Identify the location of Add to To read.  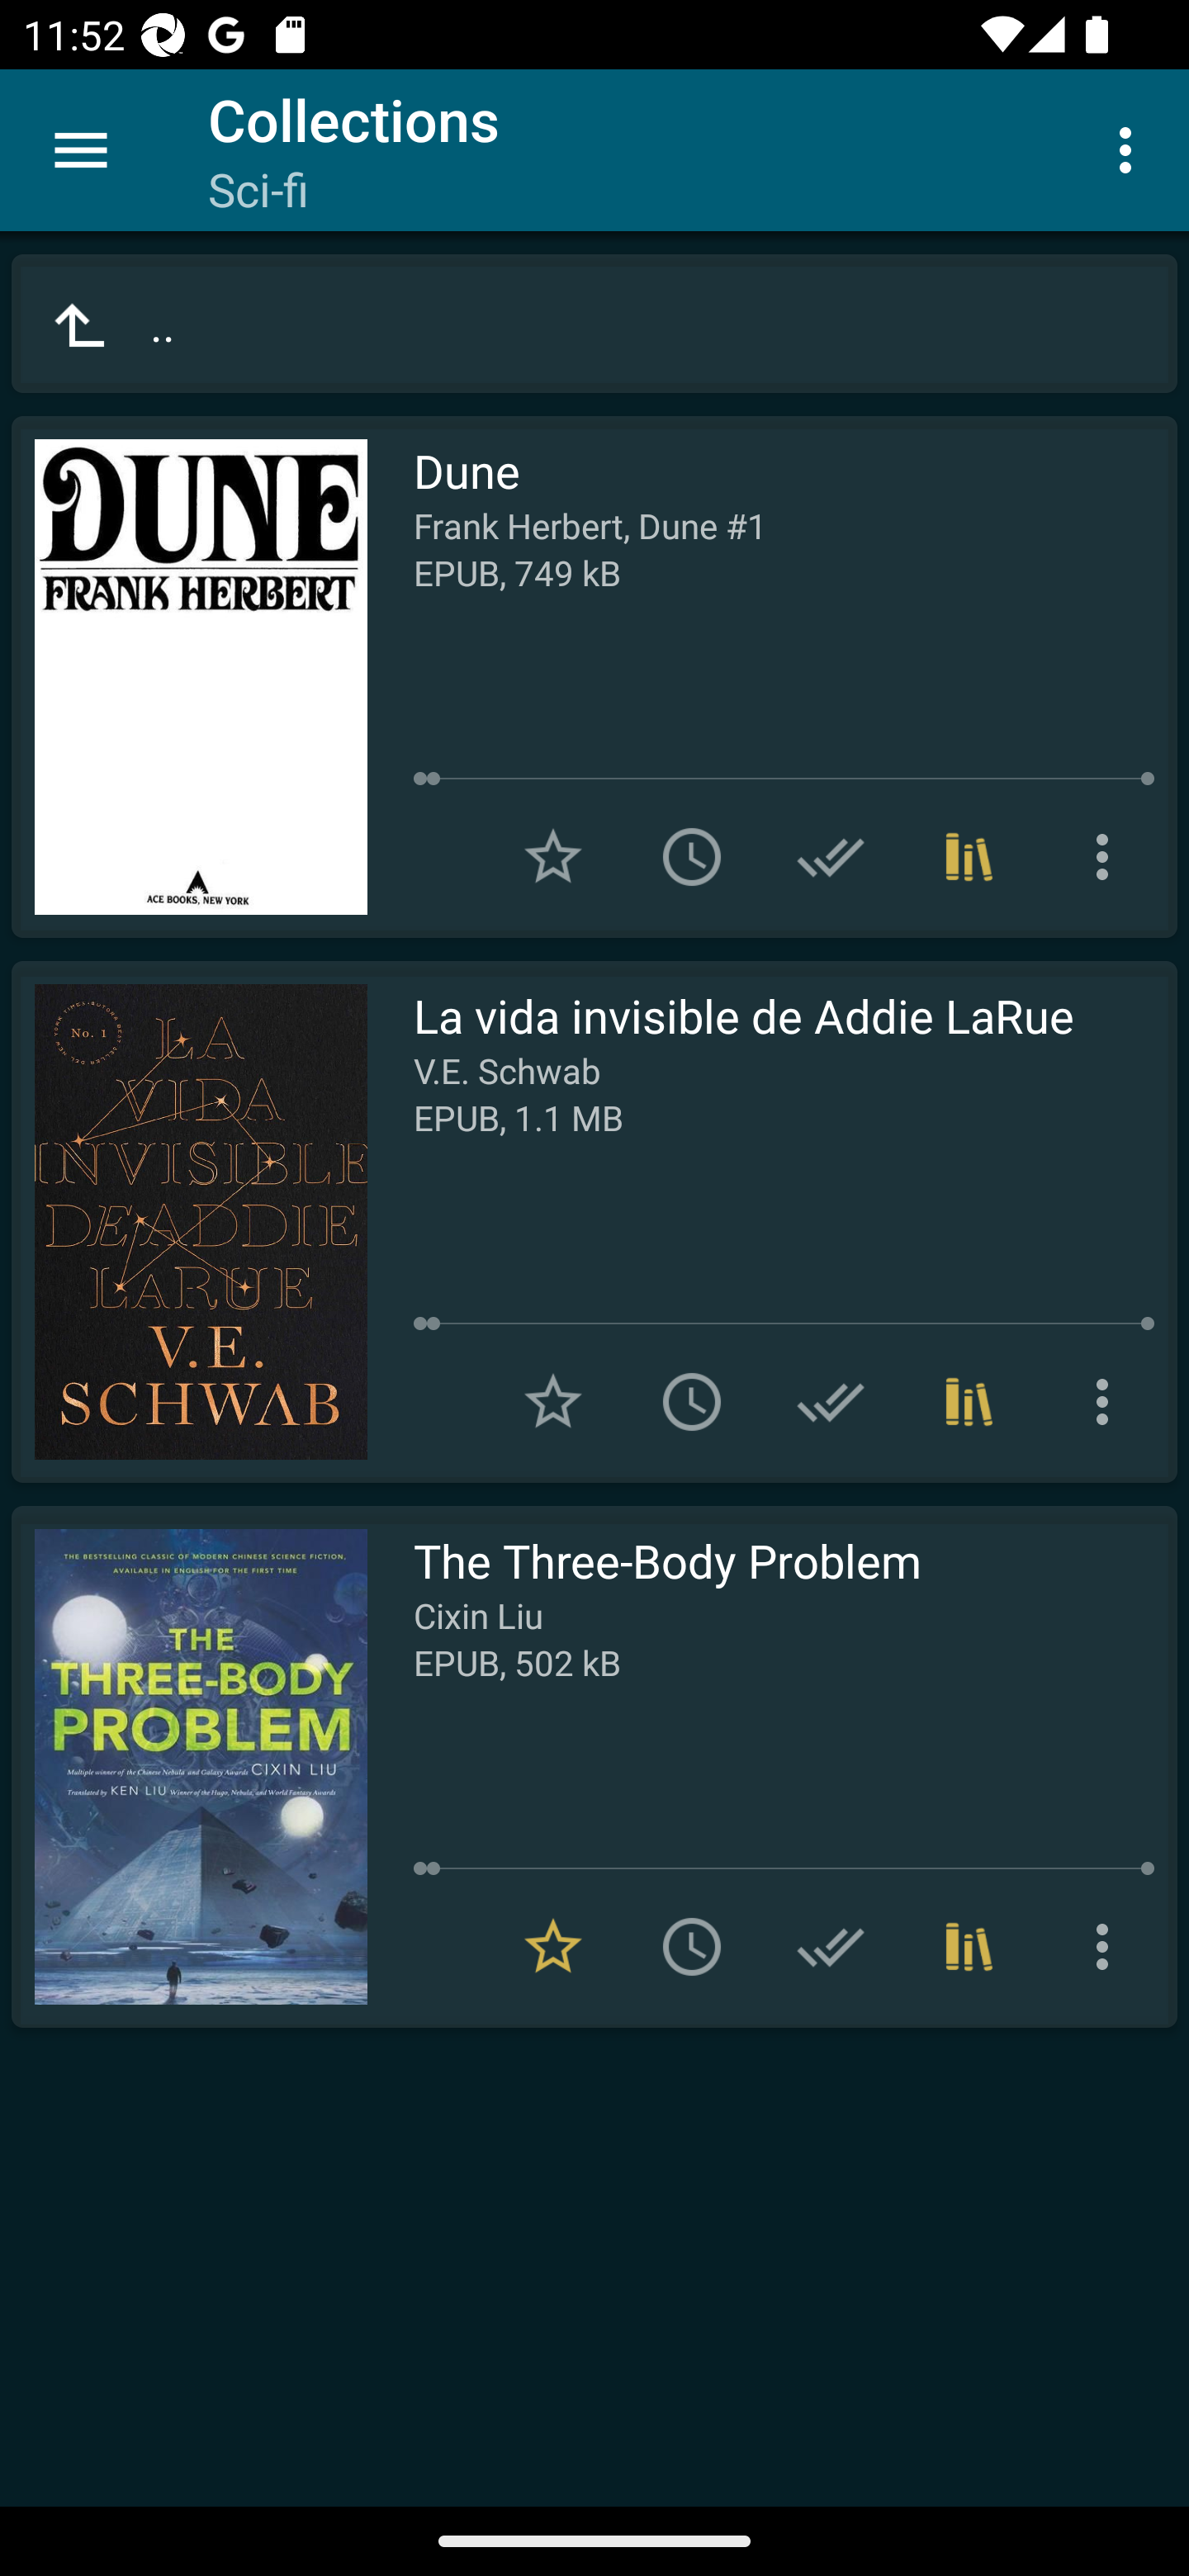
(692, 1401).